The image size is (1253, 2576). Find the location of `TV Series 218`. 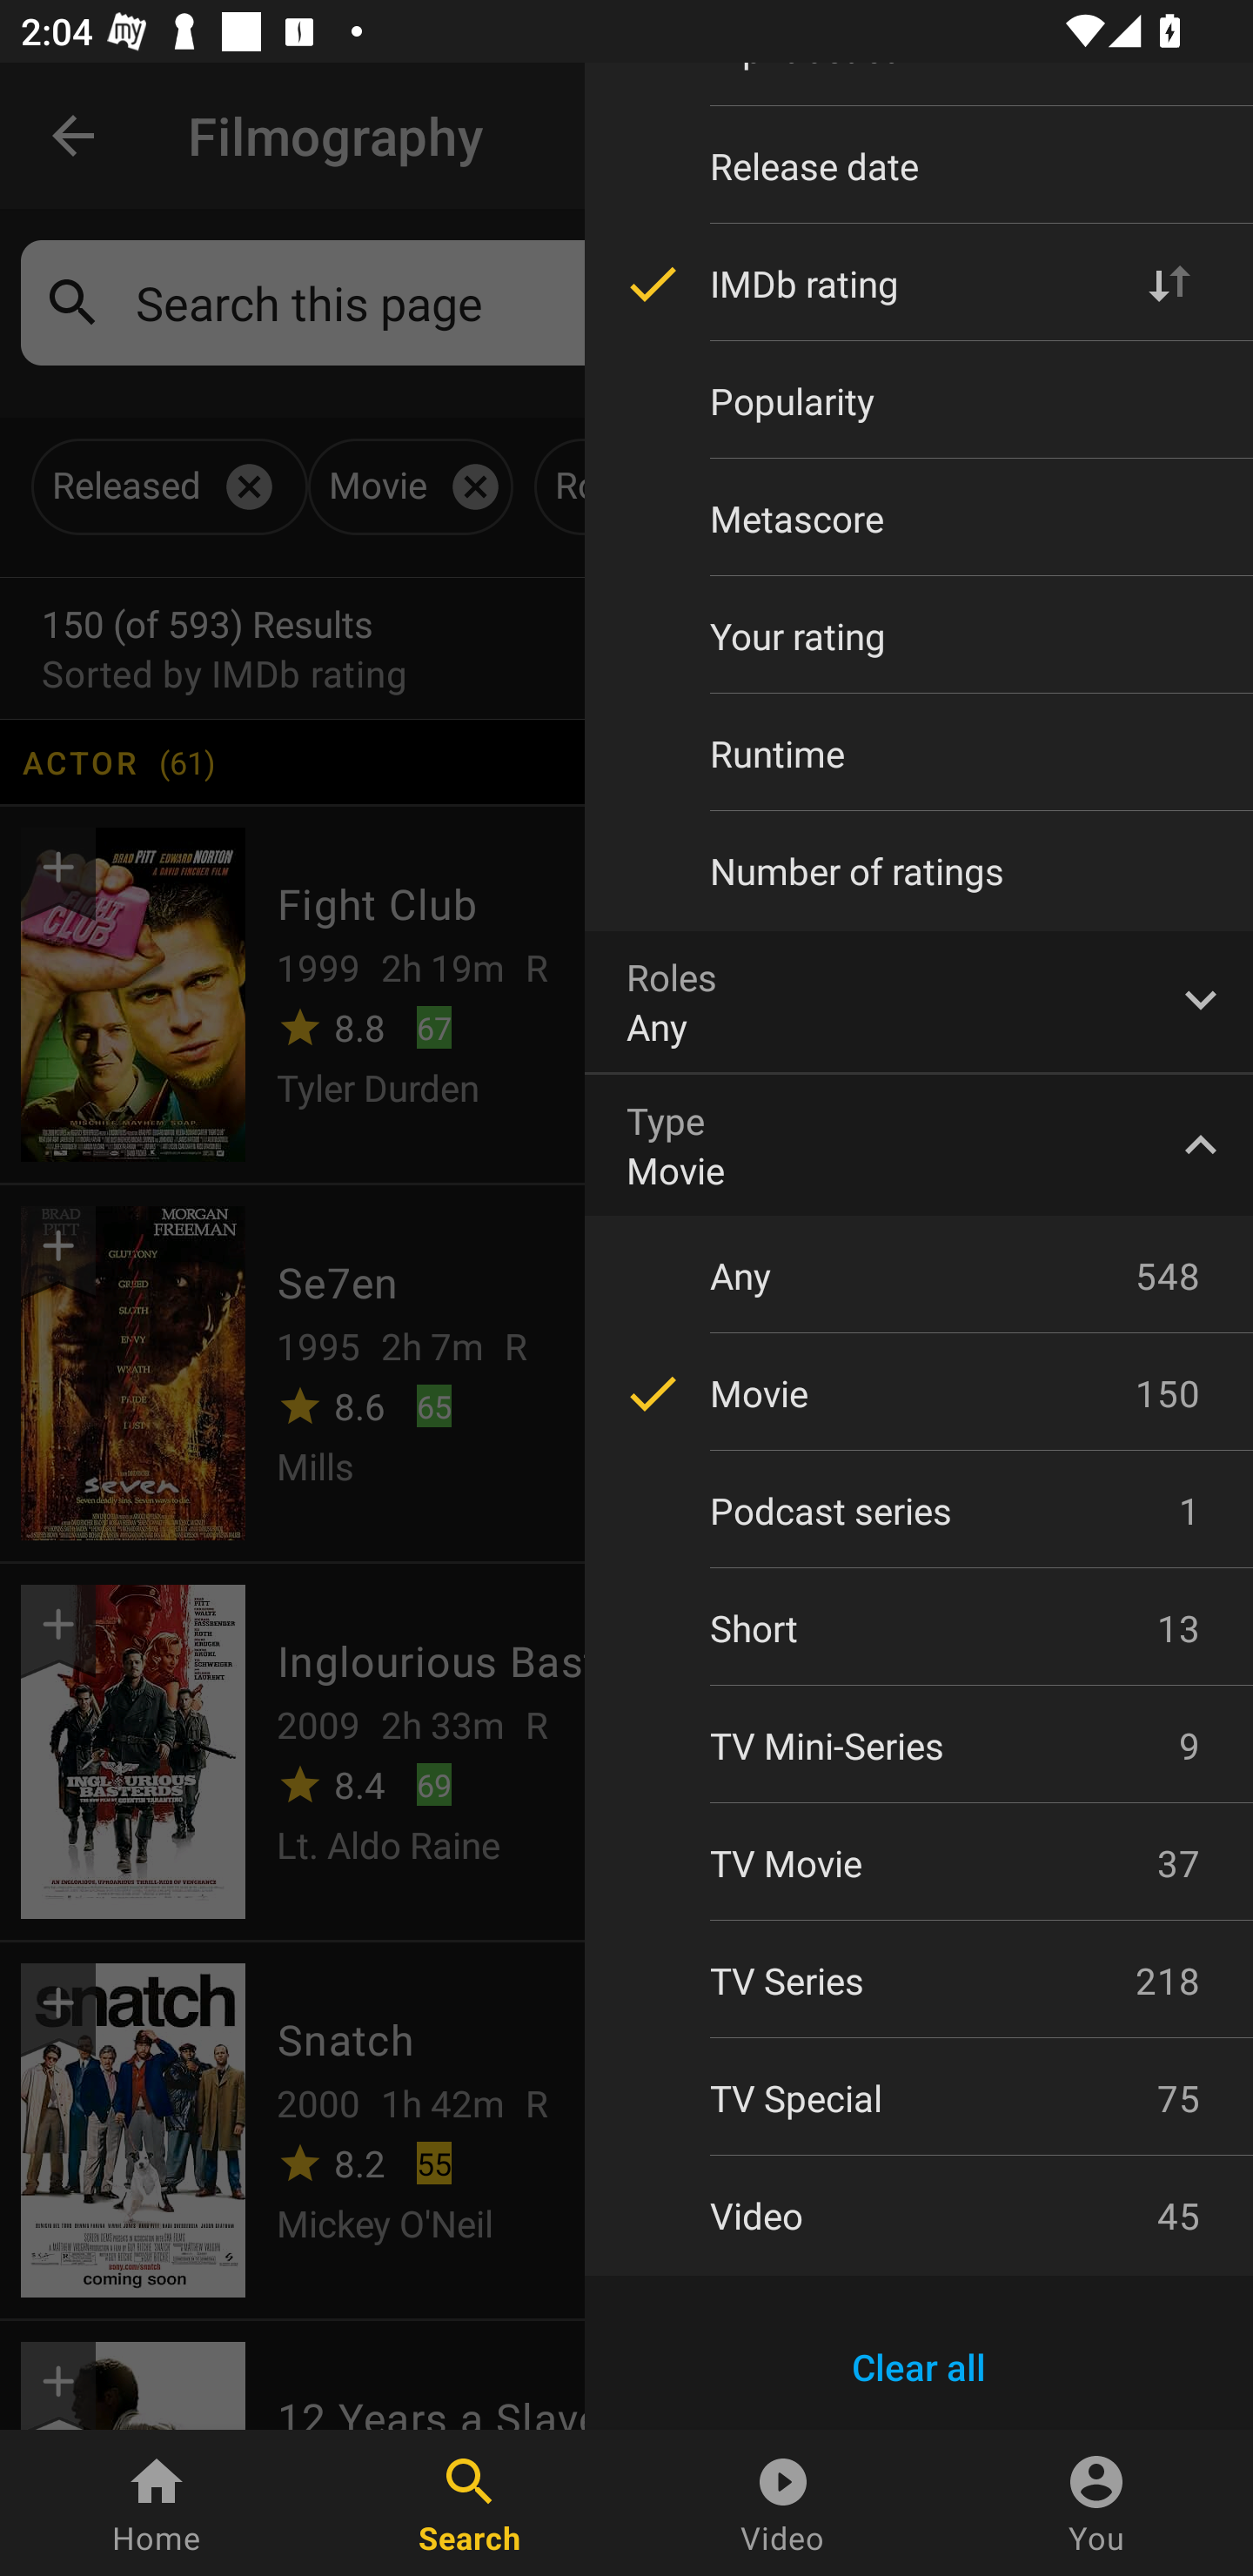

TV Series 218 is located at coordinates (919, 1981).